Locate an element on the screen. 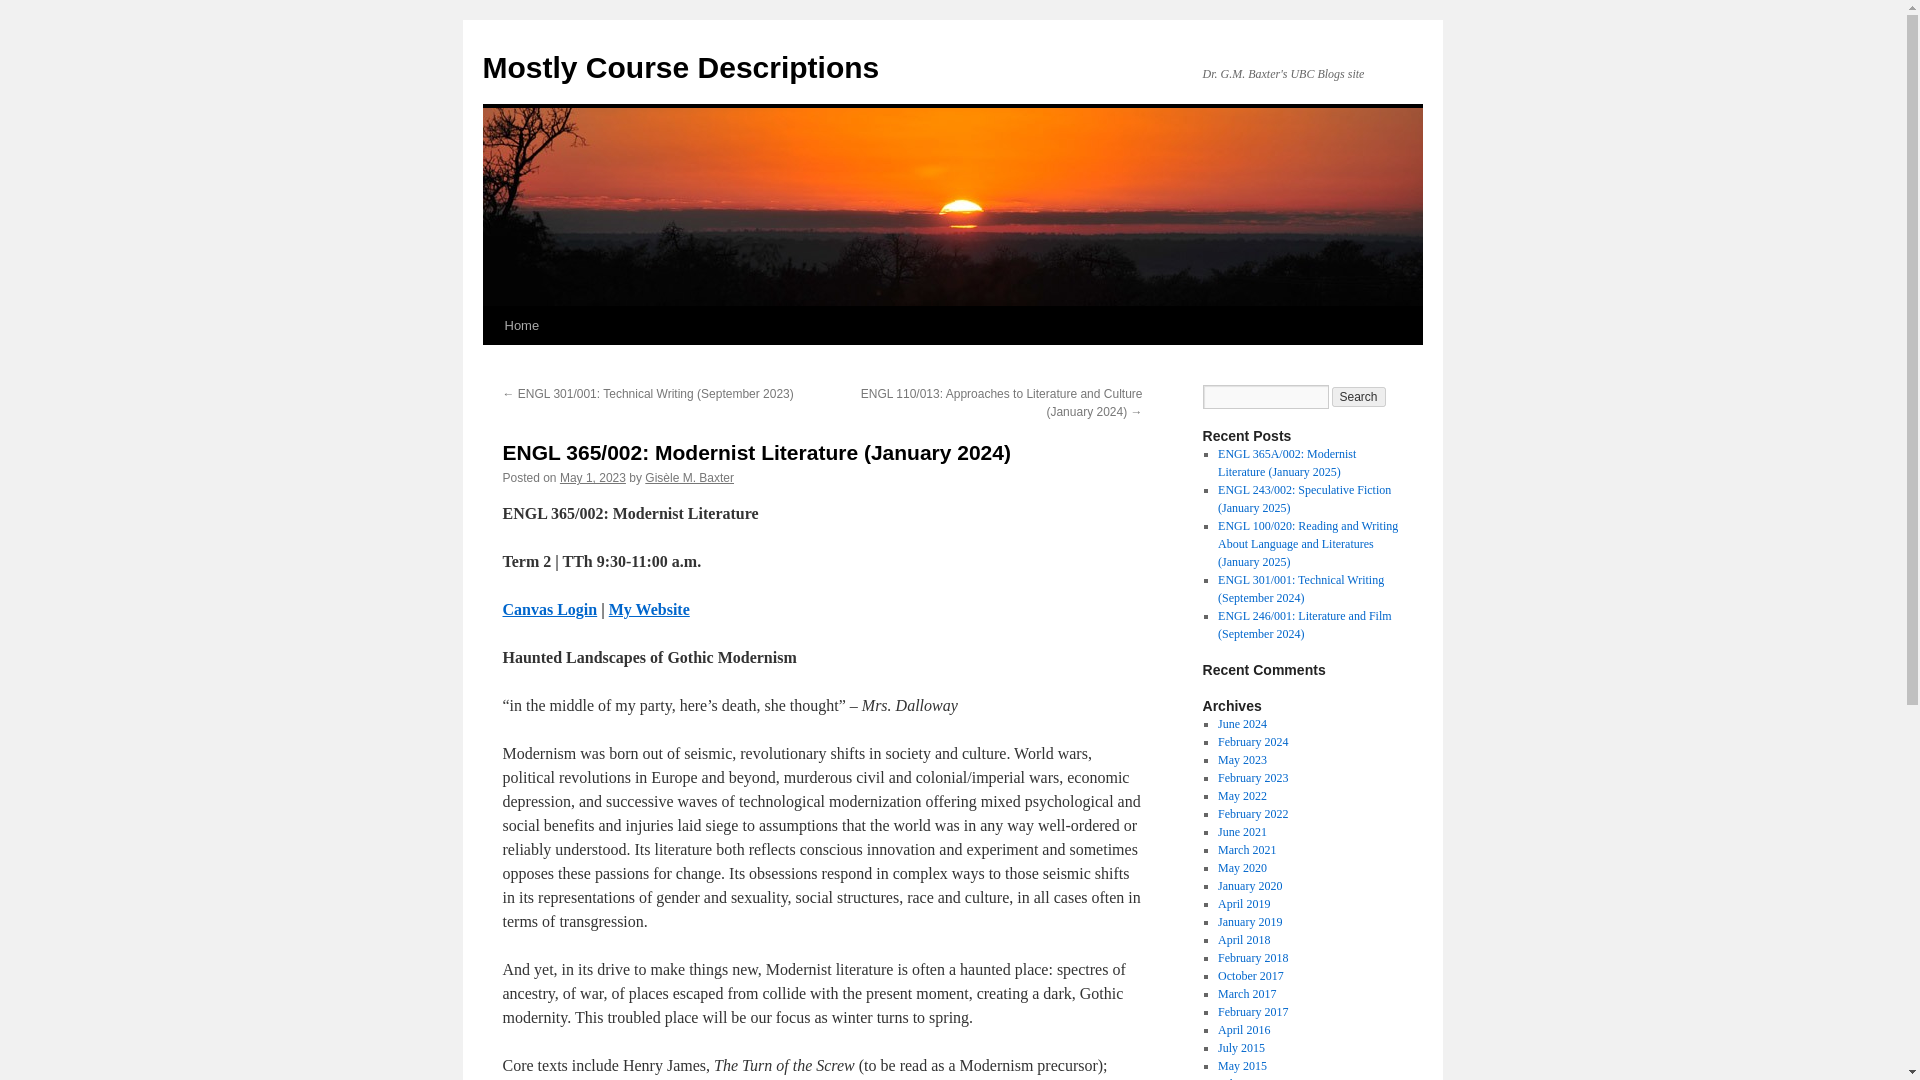  May 2023 is located at coordinates (1242, 759).